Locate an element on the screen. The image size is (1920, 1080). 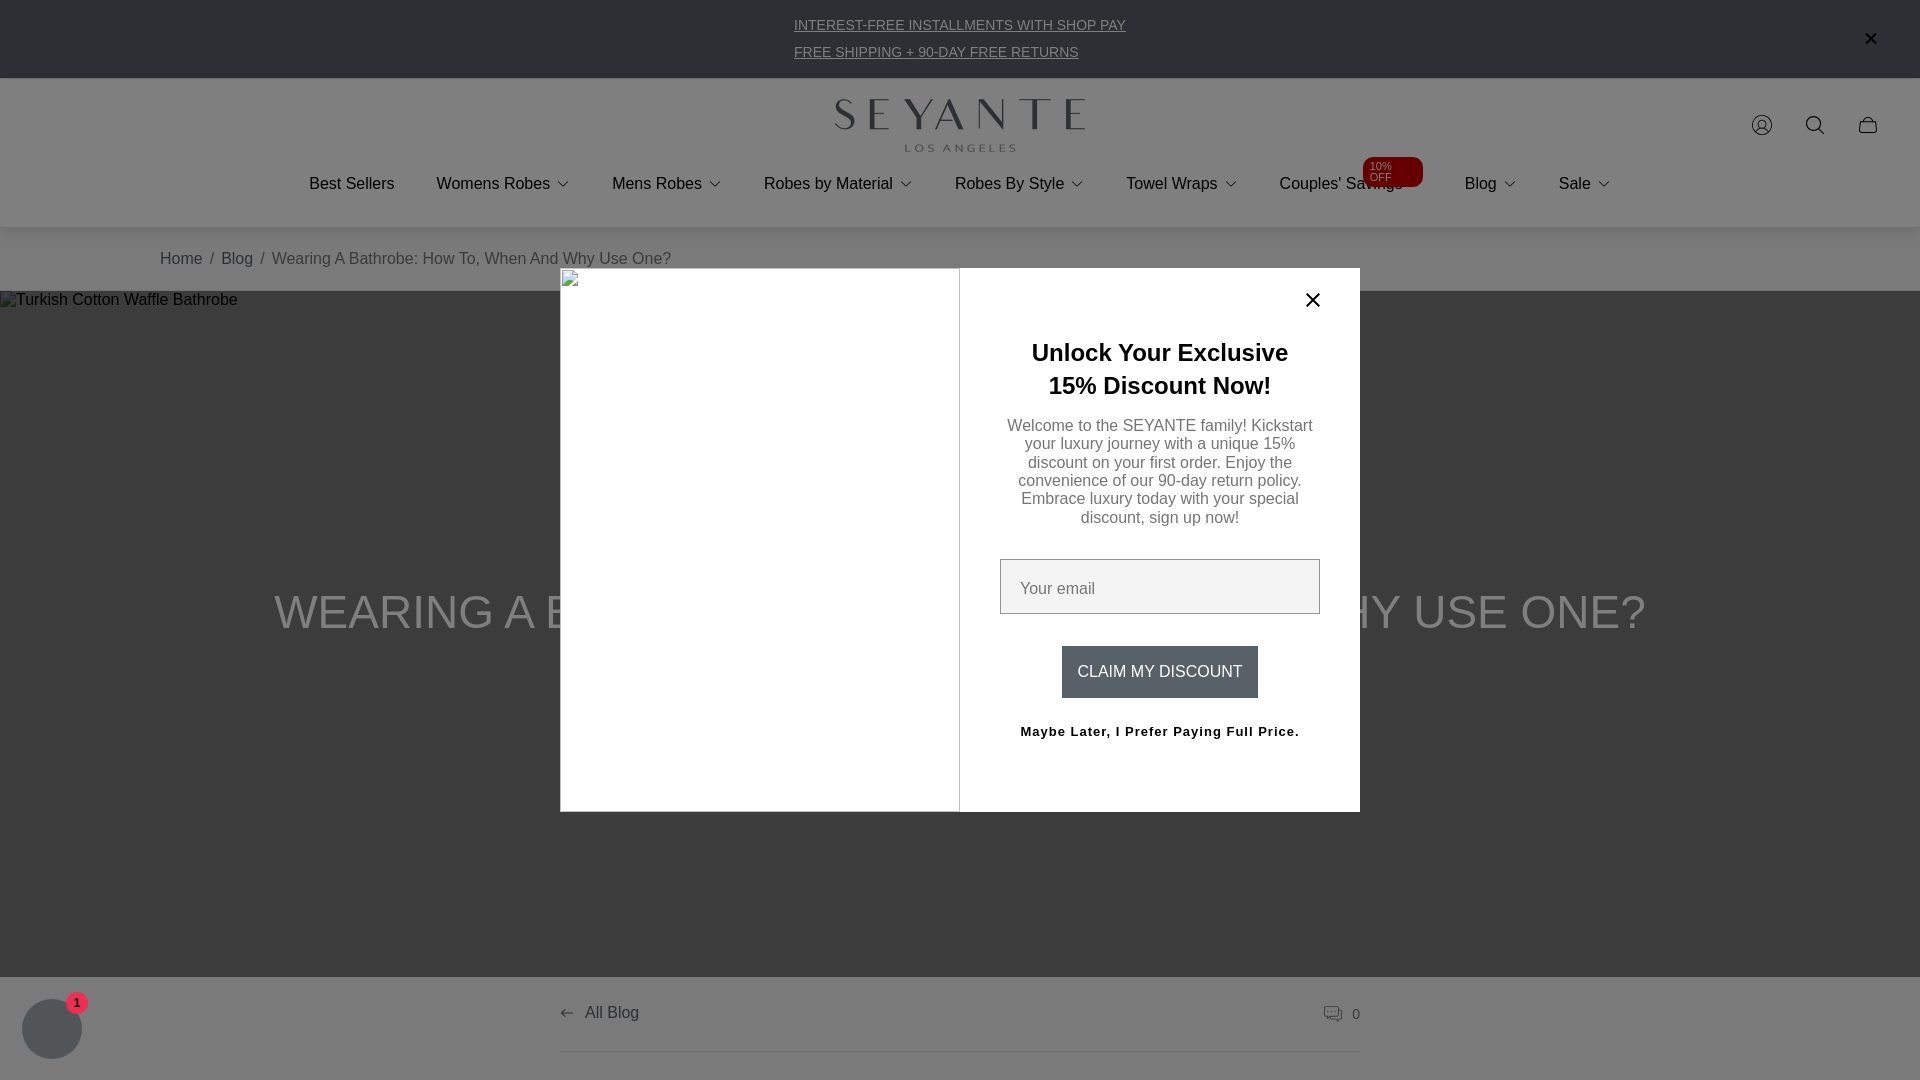
Womens Robes is located at coordinates (504, 184).